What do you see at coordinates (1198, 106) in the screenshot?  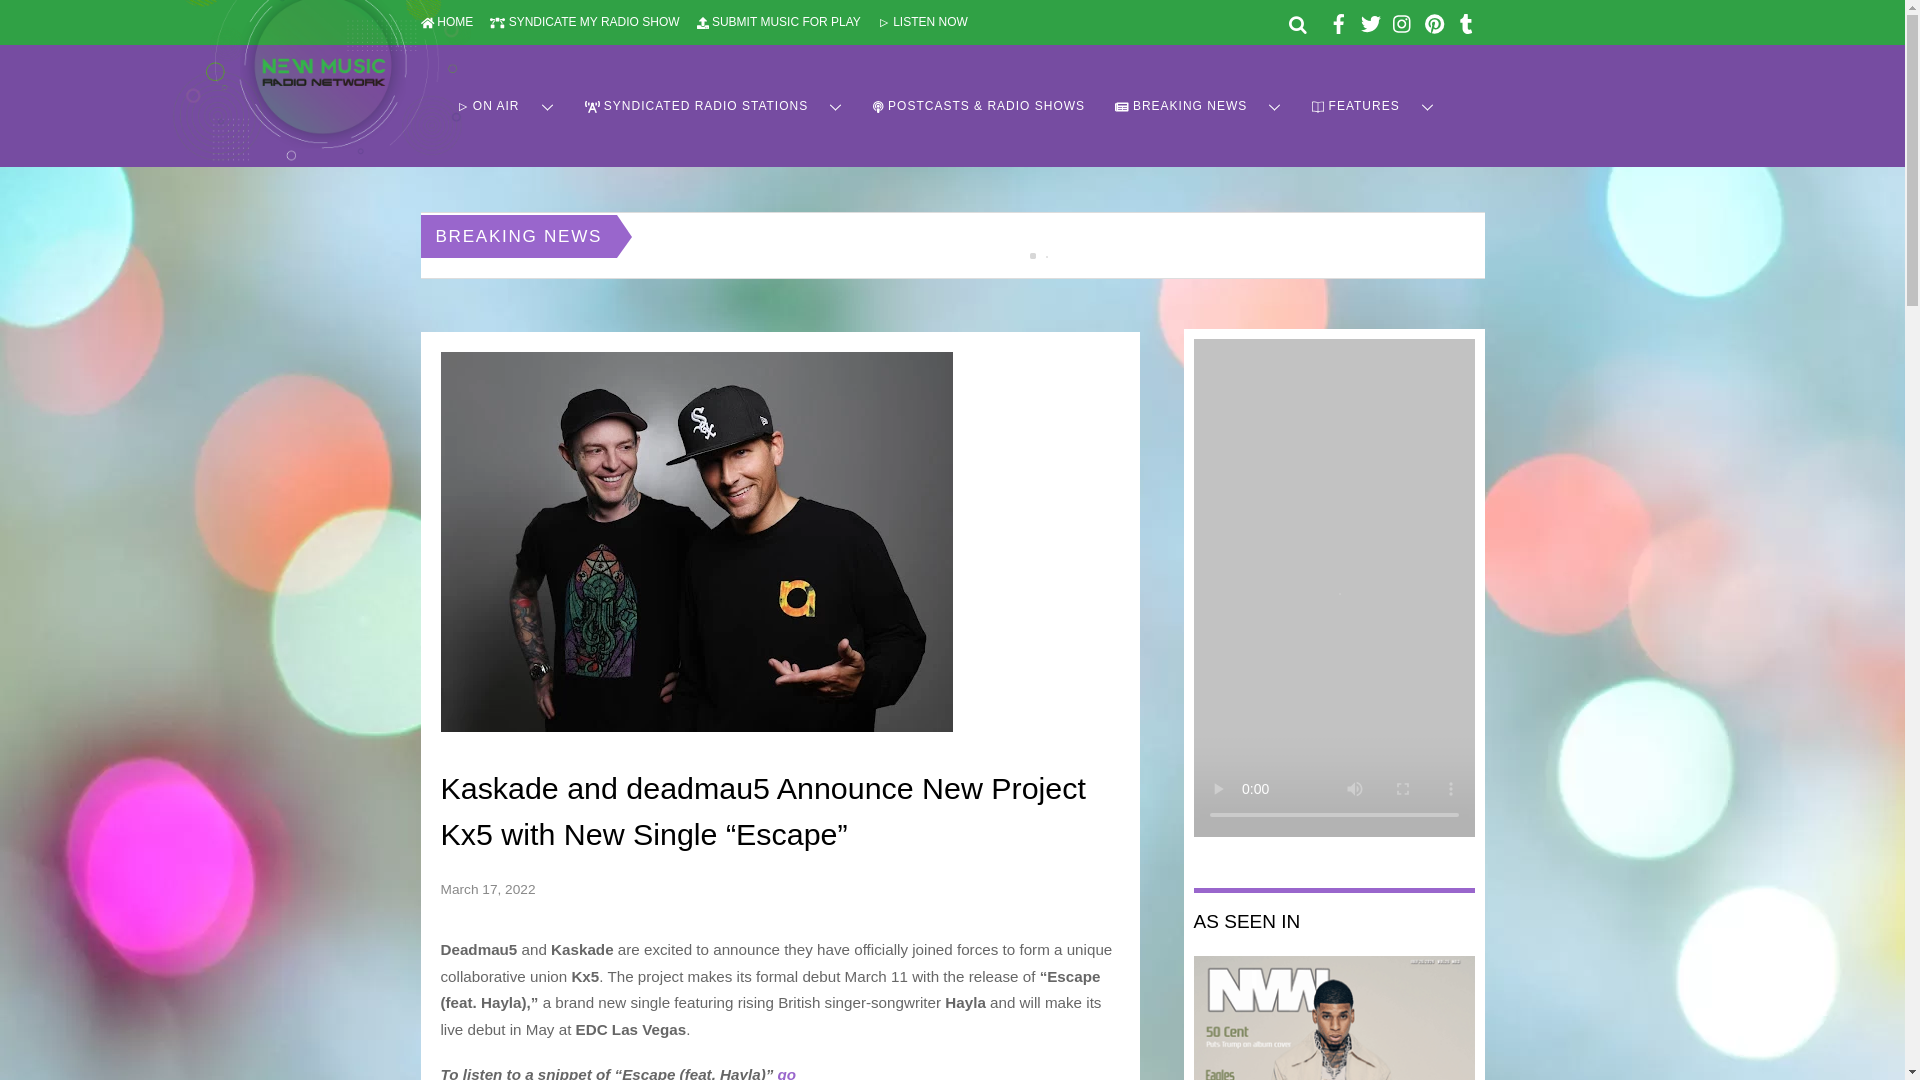 I see `BREAKING NEWS` at bounding box center [1198, 106].